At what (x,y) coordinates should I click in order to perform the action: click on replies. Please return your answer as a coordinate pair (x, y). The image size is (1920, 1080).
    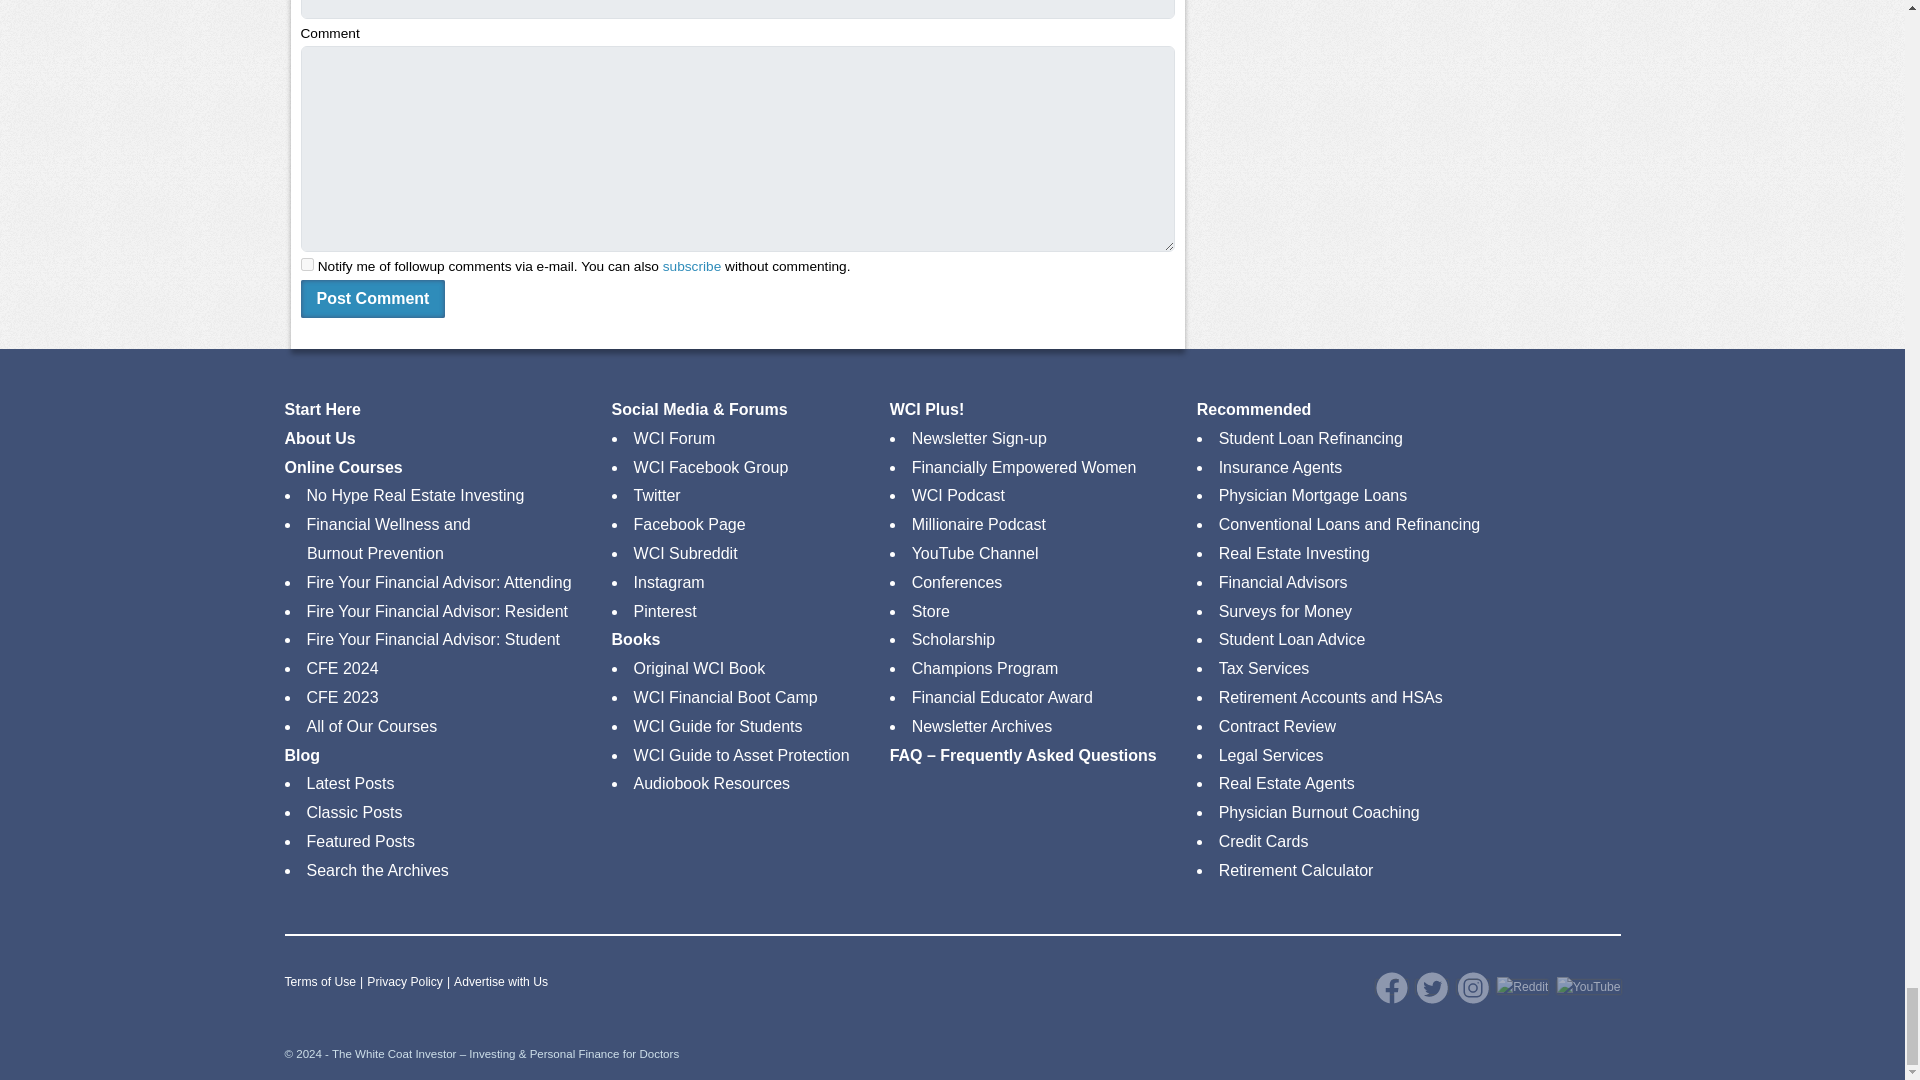
    Looking at the image, I should click on (306, 264).